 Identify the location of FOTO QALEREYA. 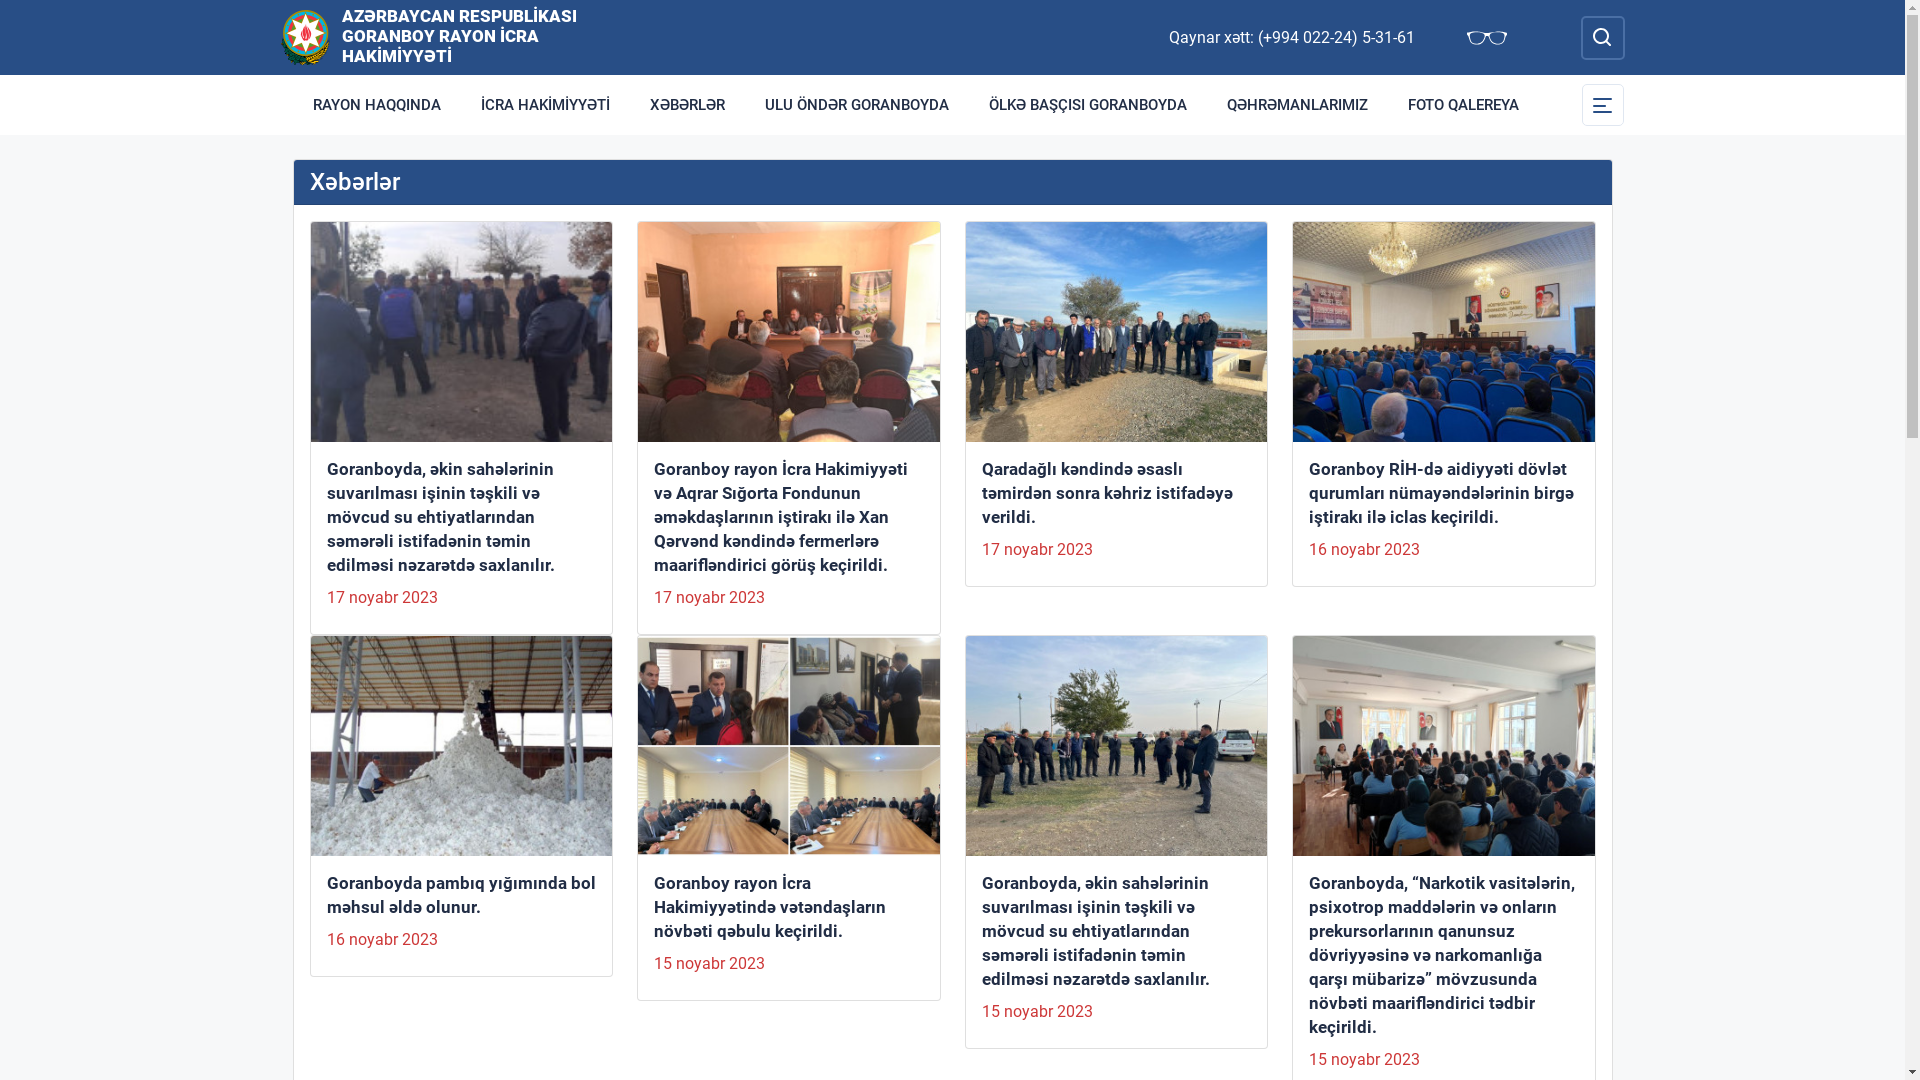
(1464, 105).